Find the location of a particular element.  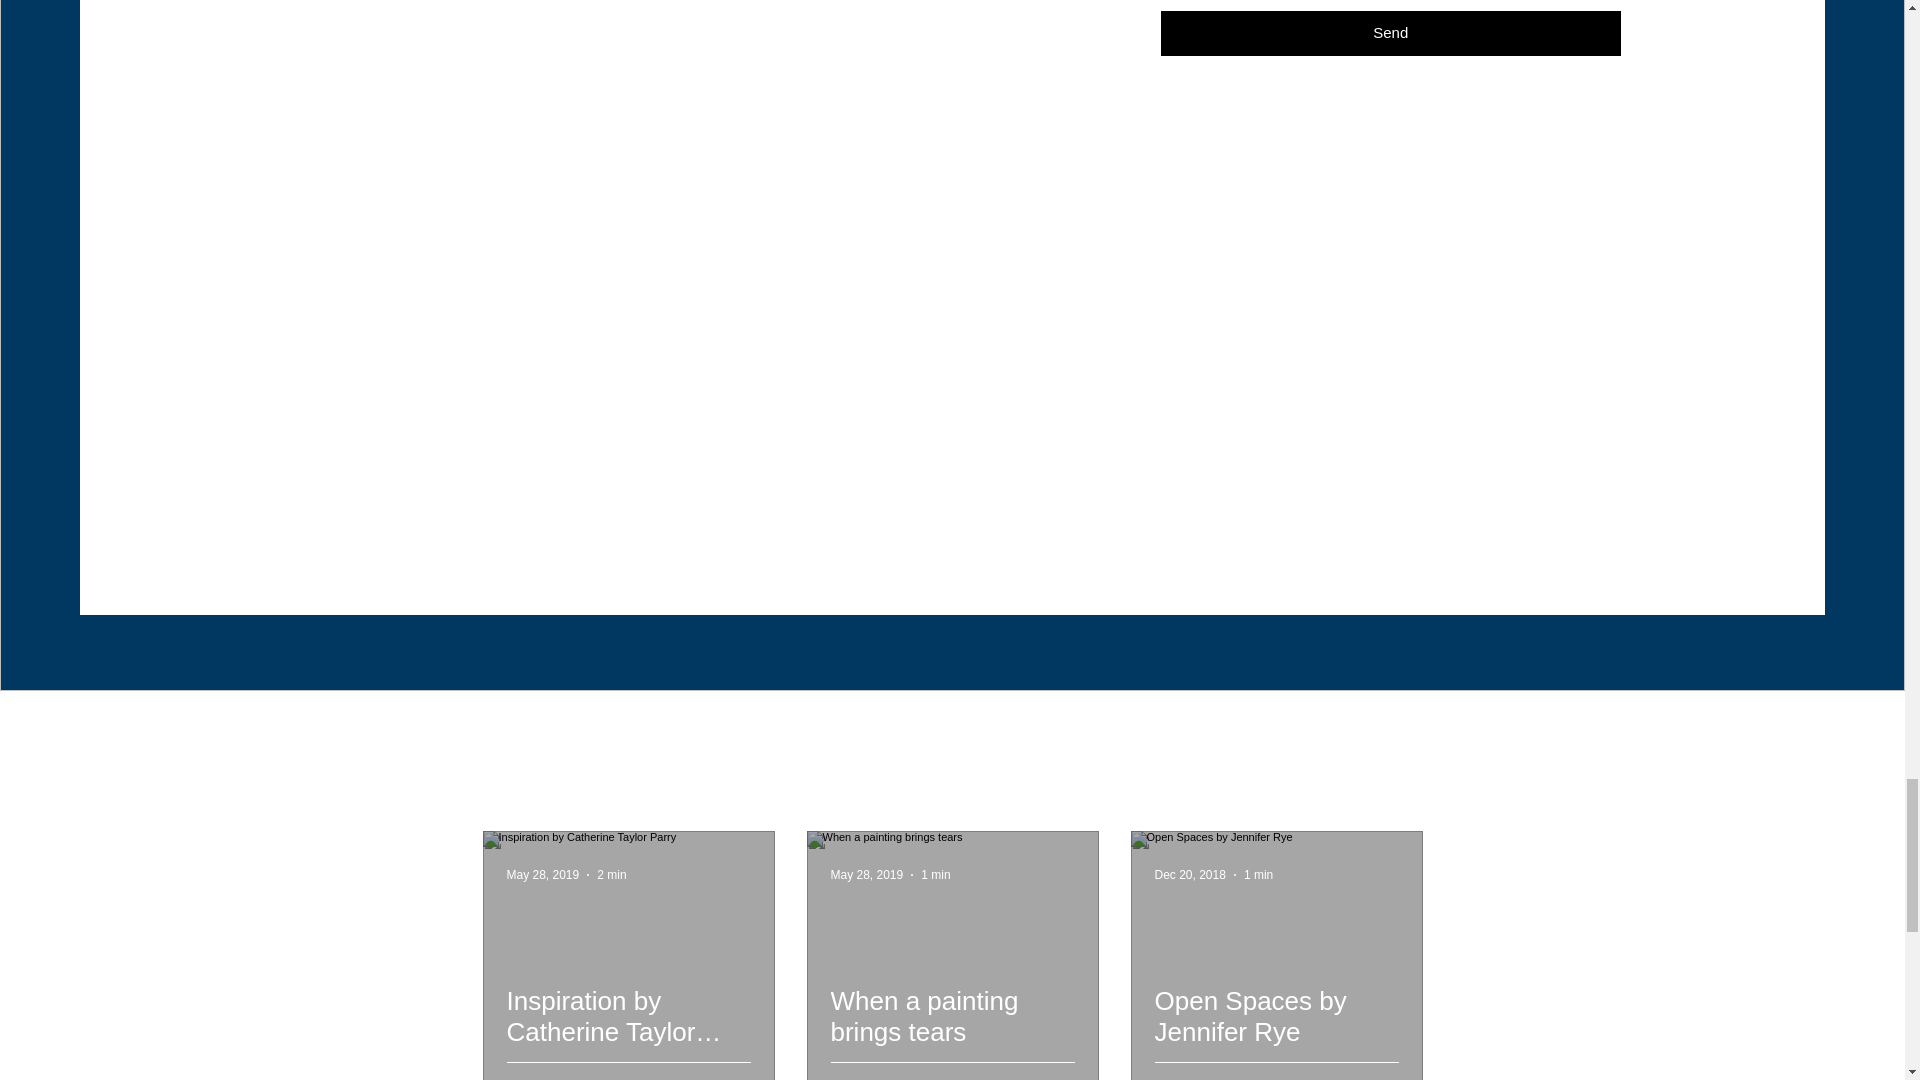

Dec 20, 2018 is located at coordinates (951, 1032).